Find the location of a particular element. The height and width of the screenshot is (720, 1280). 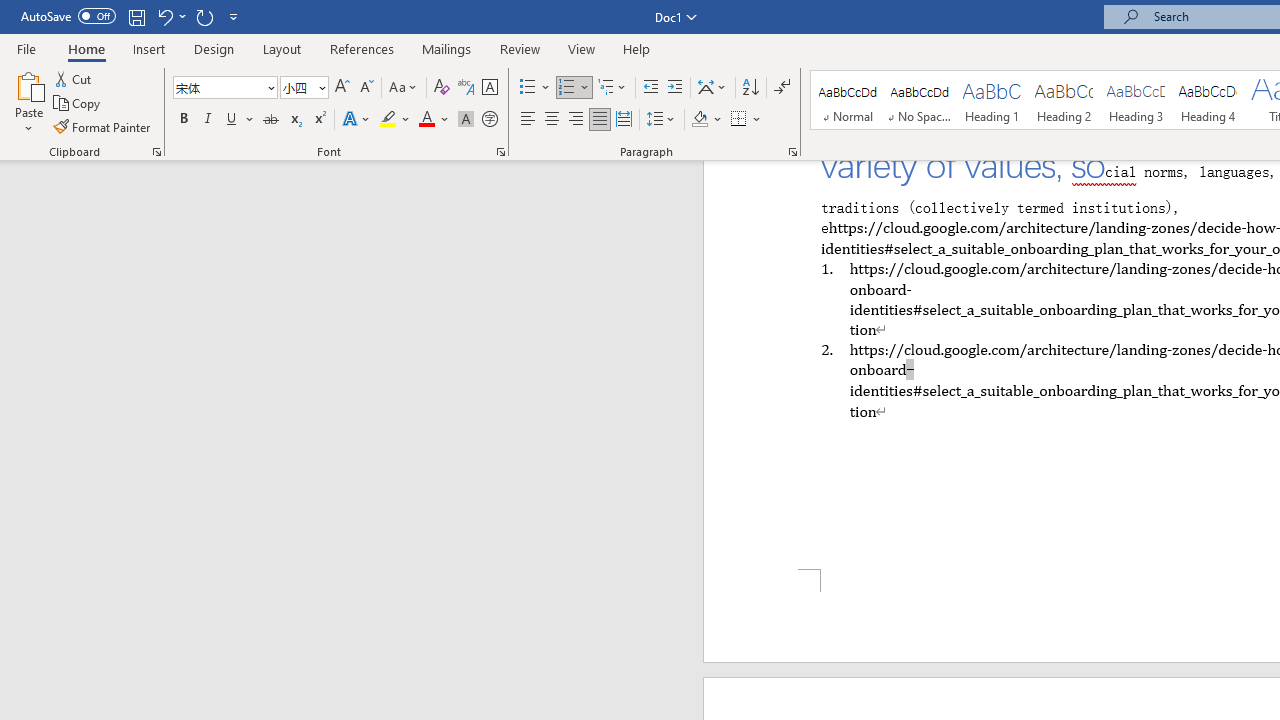

Grow Font is located at coordinates (342, 88).